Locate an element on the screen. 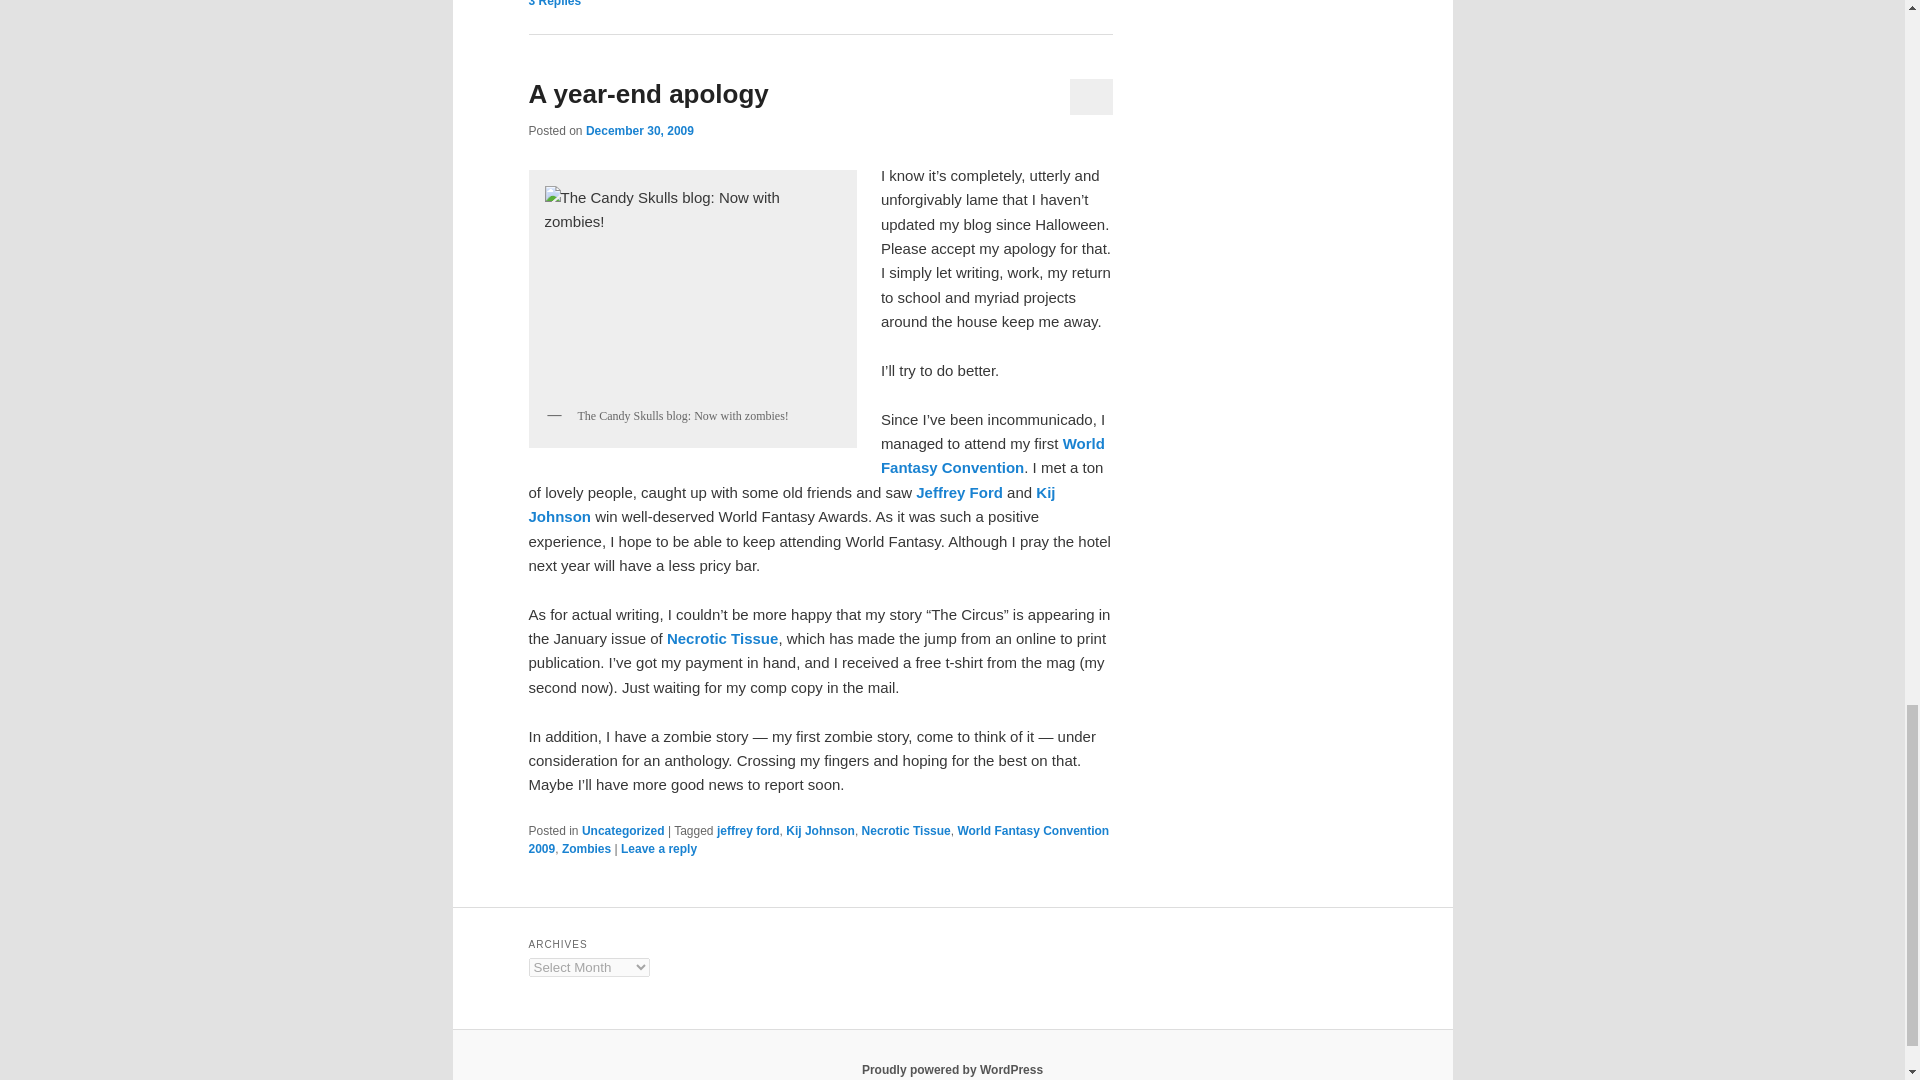  zomb1 is located at coordinates (692, 288).